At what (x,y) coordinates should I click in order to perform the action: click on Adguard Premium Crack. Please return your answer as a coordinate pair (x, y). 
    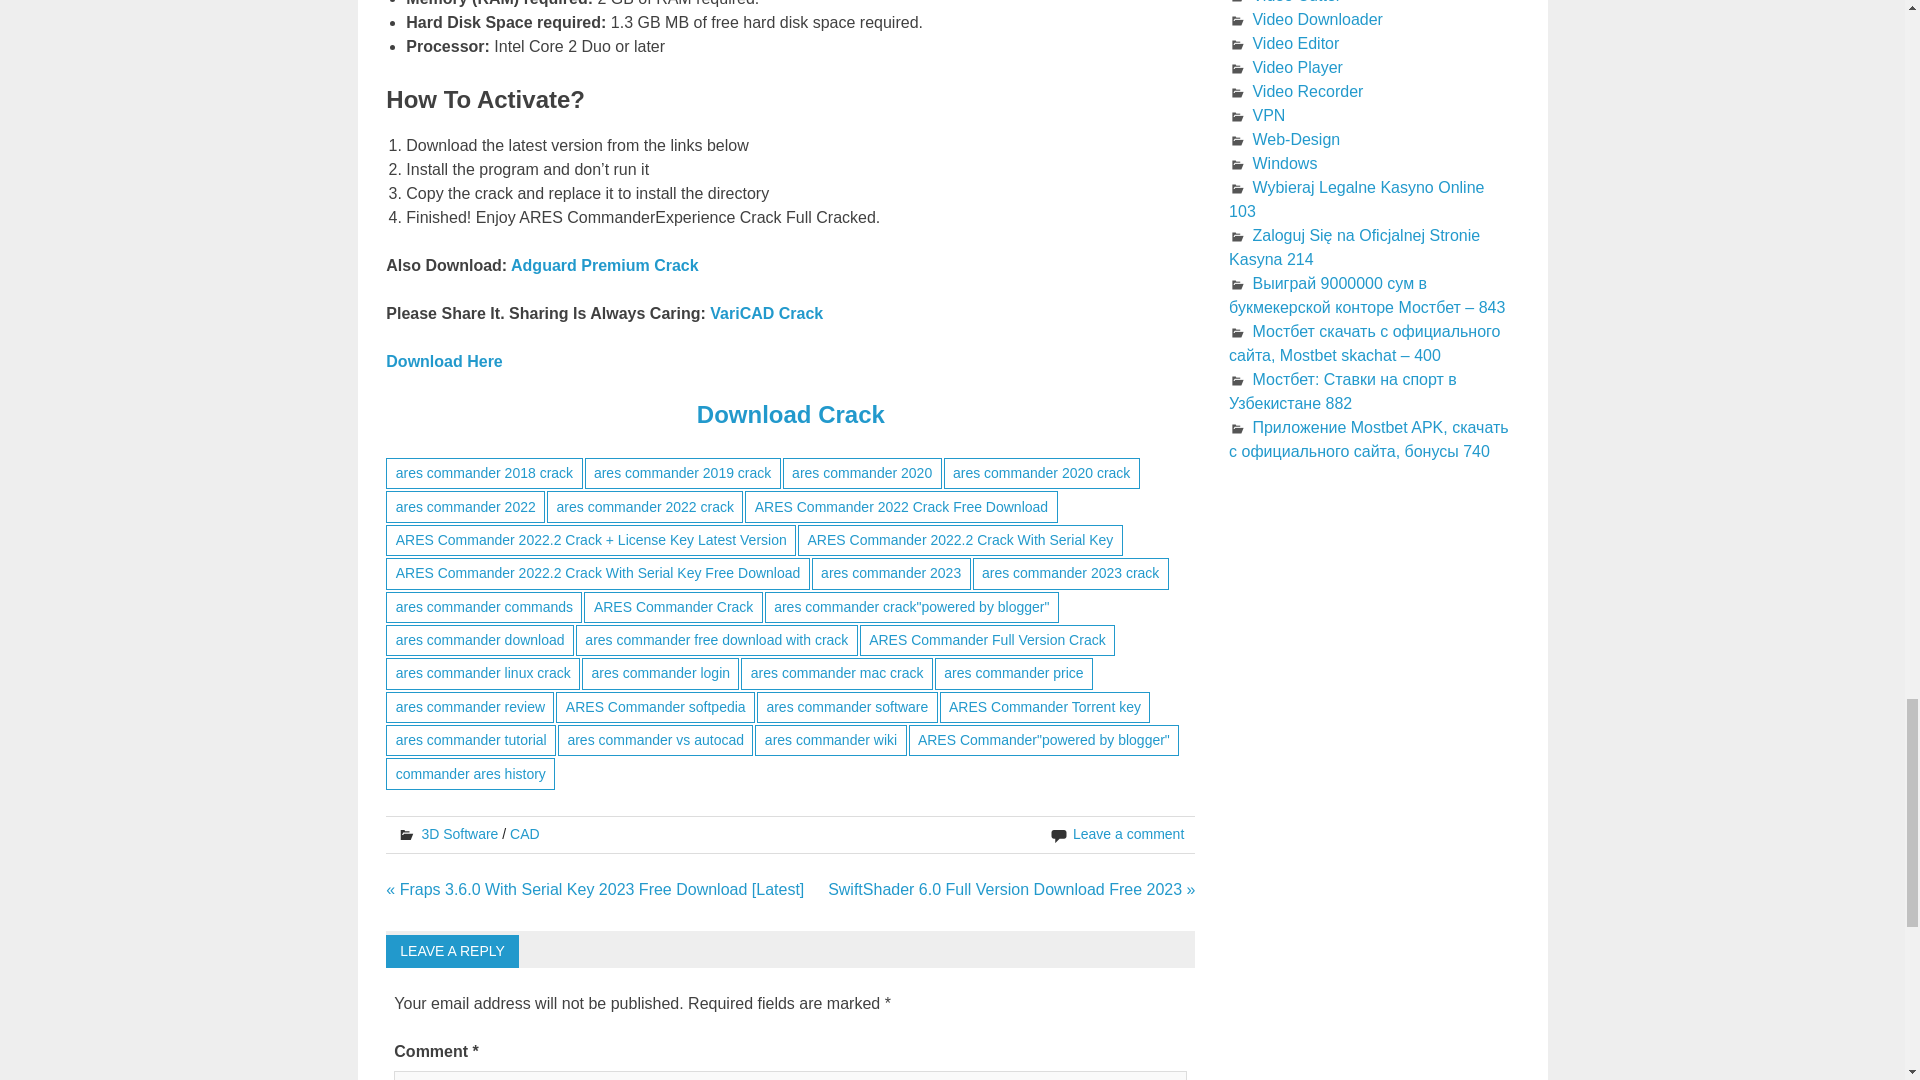
    Looking at the image, I should click on (604, 266).